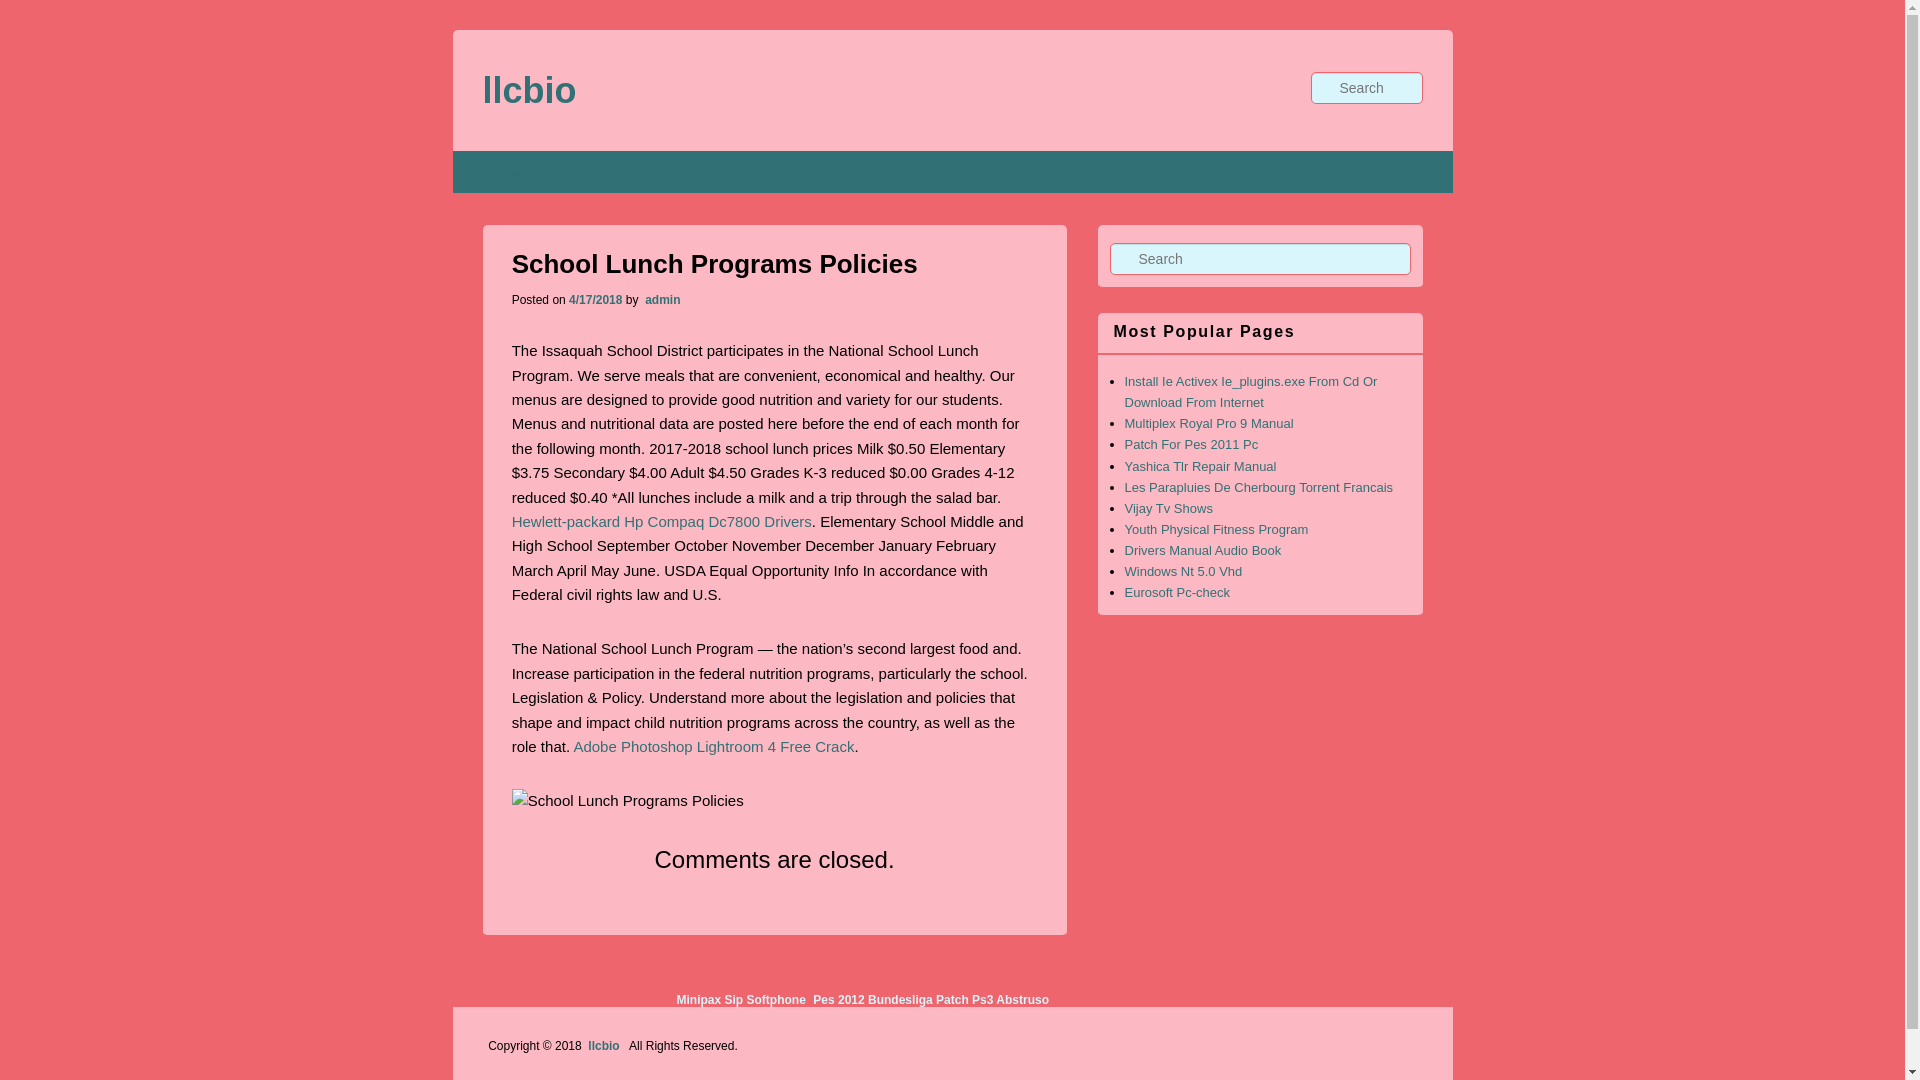 The height and width of the screenshot is (1080, 1920). What do you see at coordinates (662, 522) in the screenshot?
I see `Hewlett-packard Hp Compaq Dc7800 Drivers` at bounding box center [662, 522].